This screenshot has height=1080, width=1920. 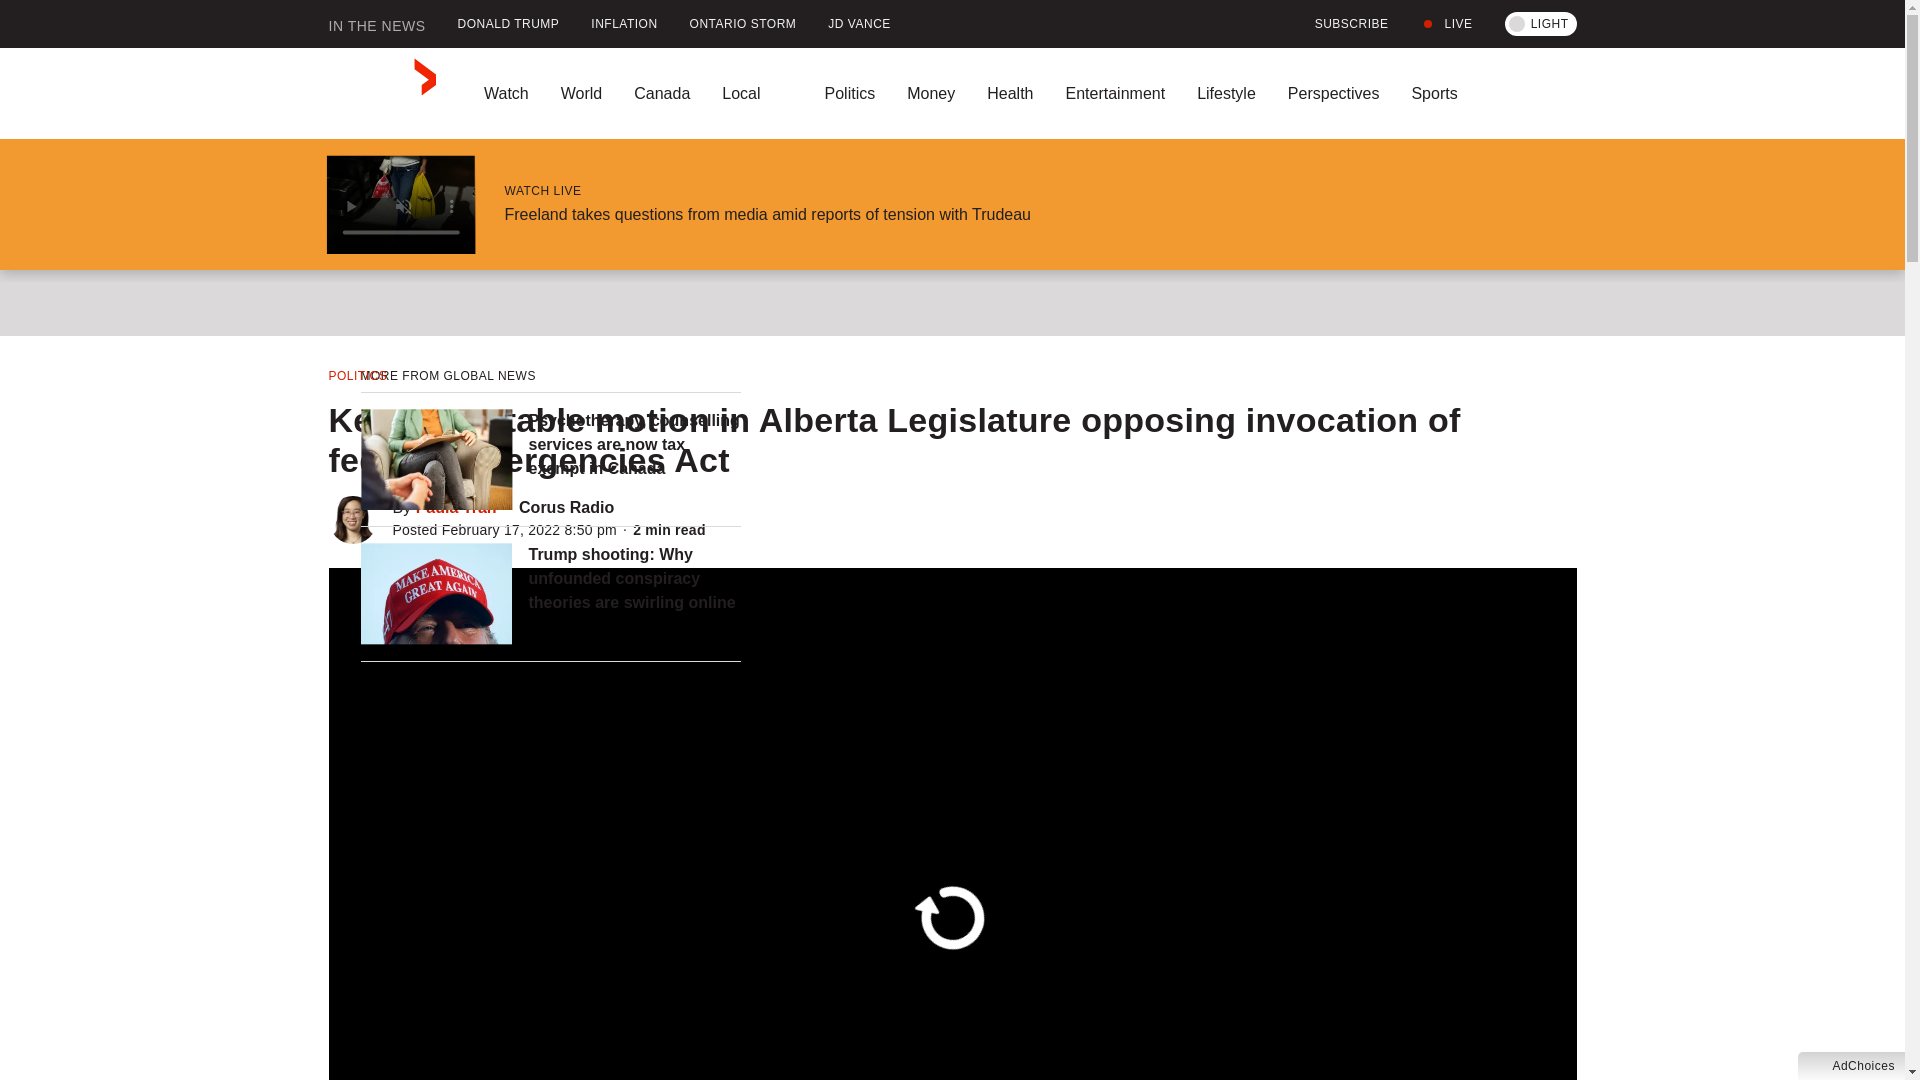 What do you see at coordinates (1333, 93) in the screenshot?
I see `Perspectives` at bounding box center [1333, 93].